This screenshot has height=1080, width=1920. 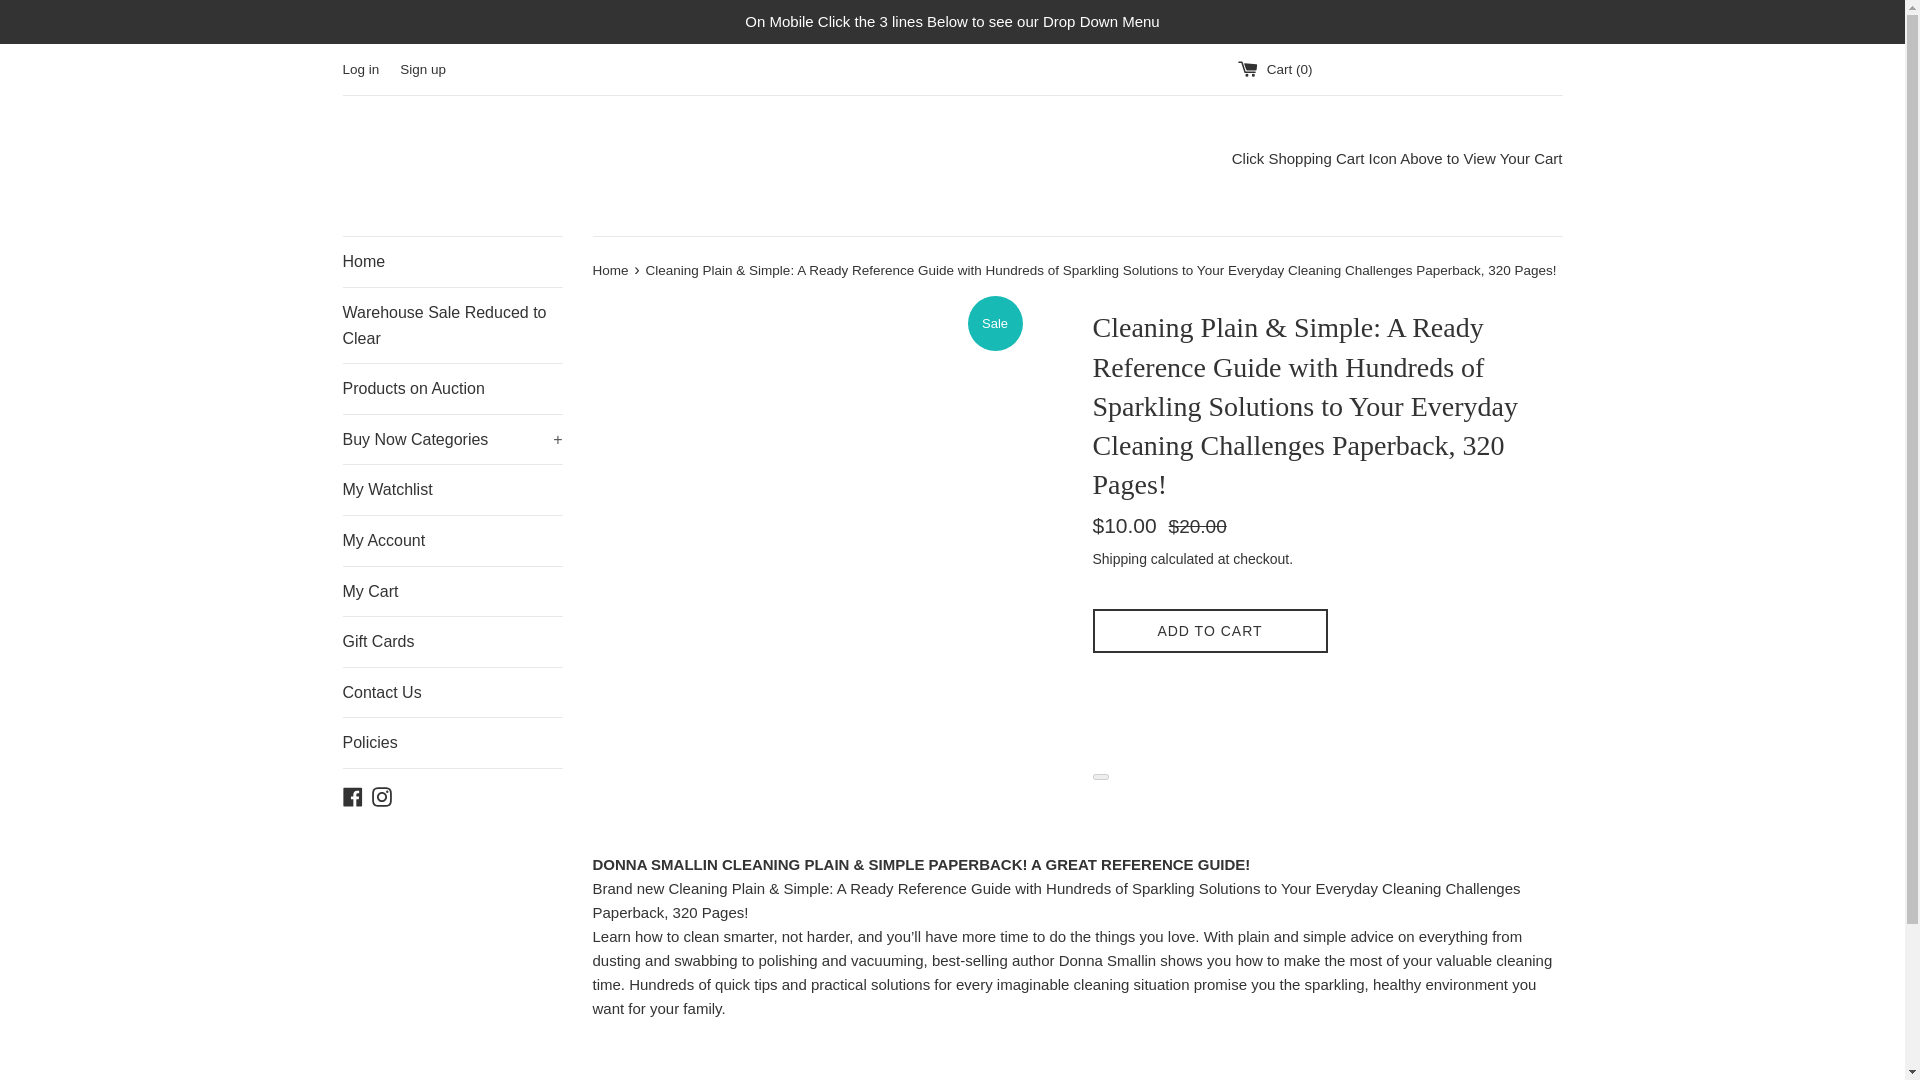 What do you see at coordinates (452, 262) in the screenshot?
I see `Home` at bounding box center [452, 262].